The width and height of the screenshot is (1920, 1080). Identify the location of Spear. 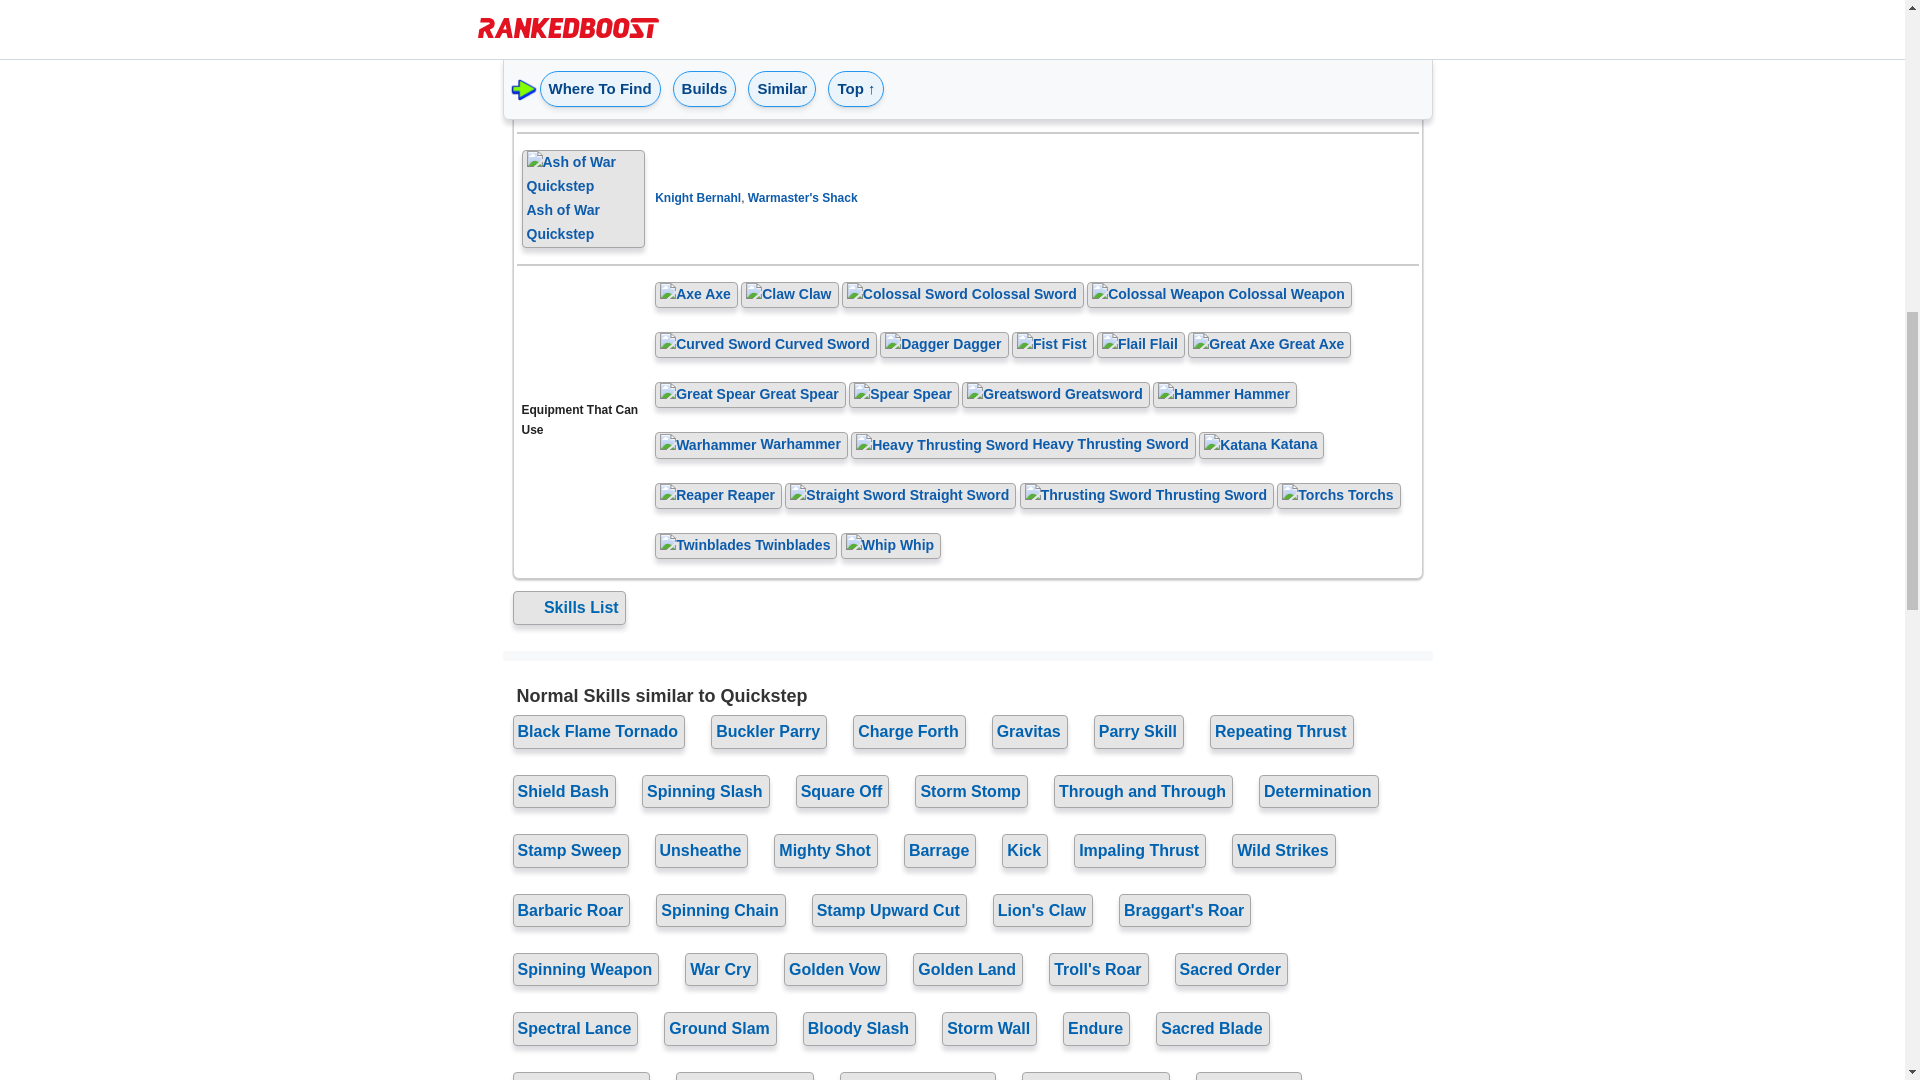
(903, 394).